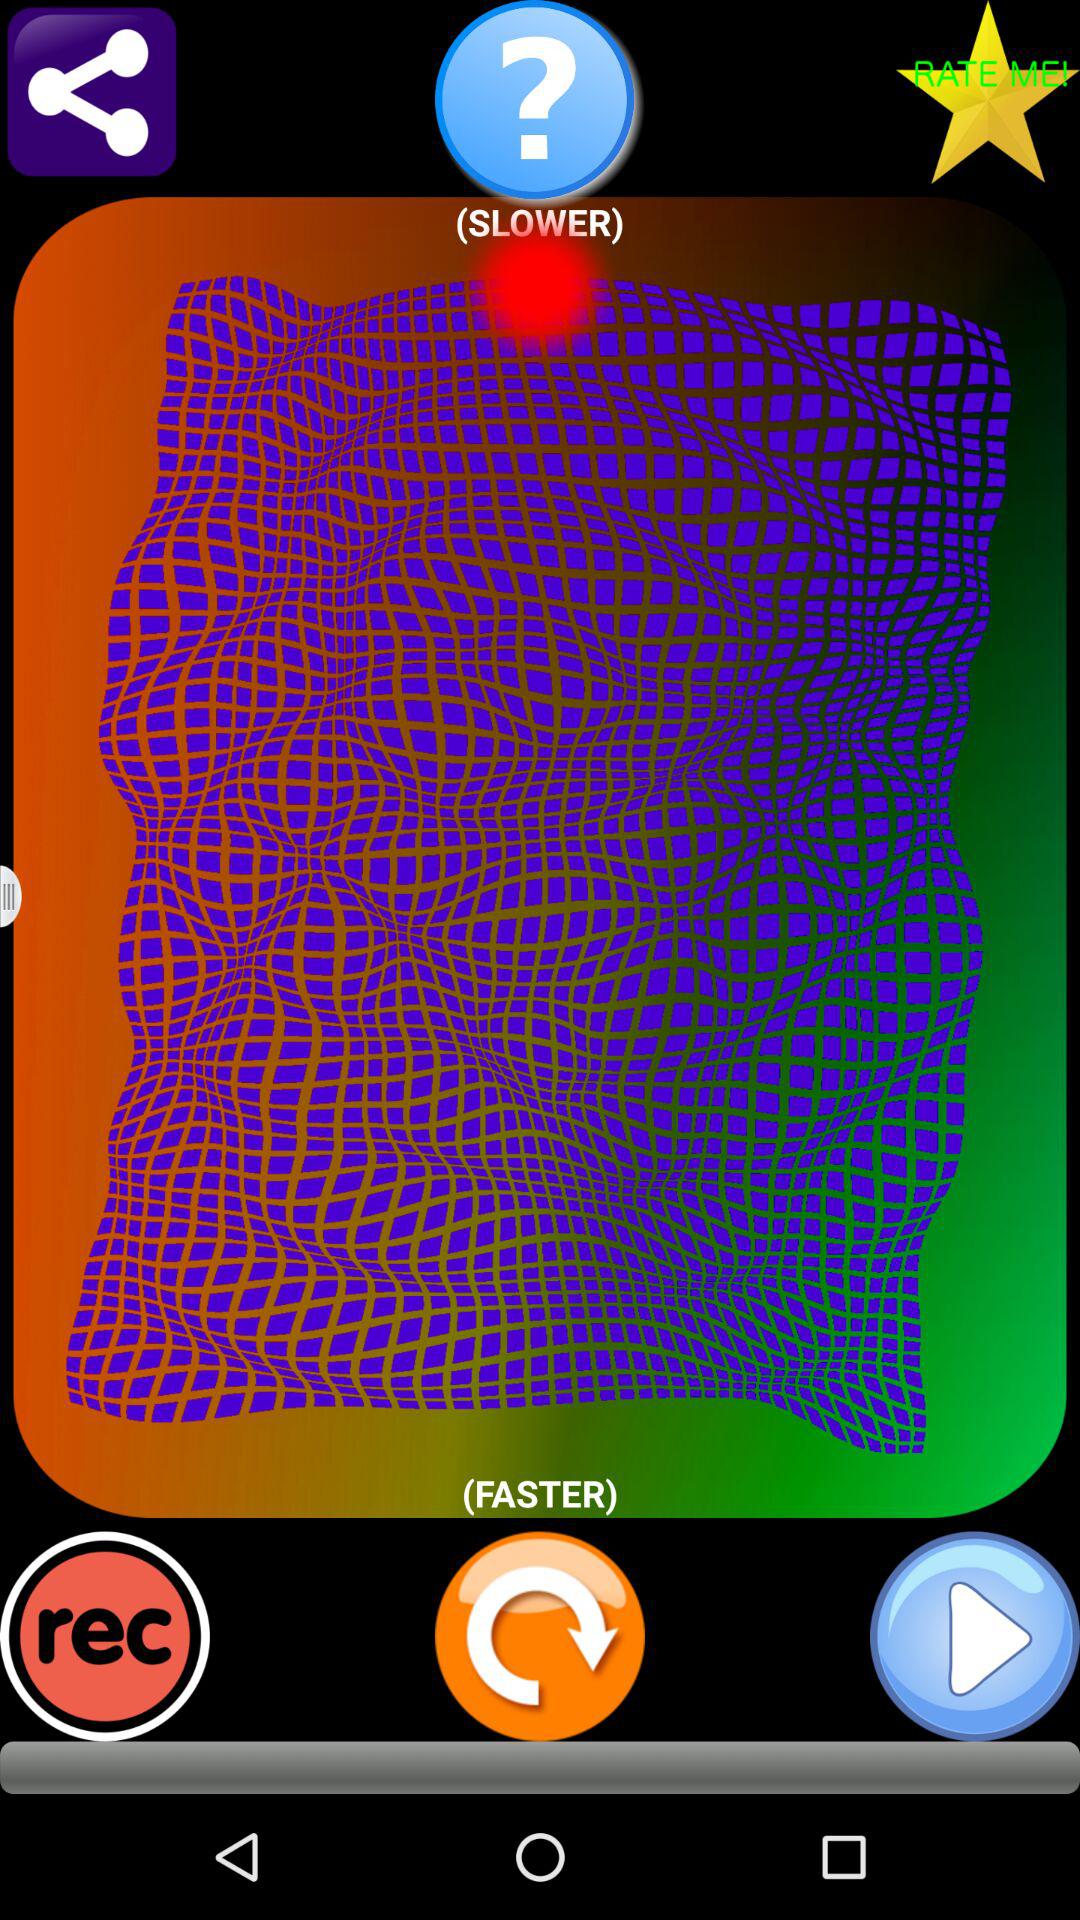  I want to click on help, so click(540, 105).